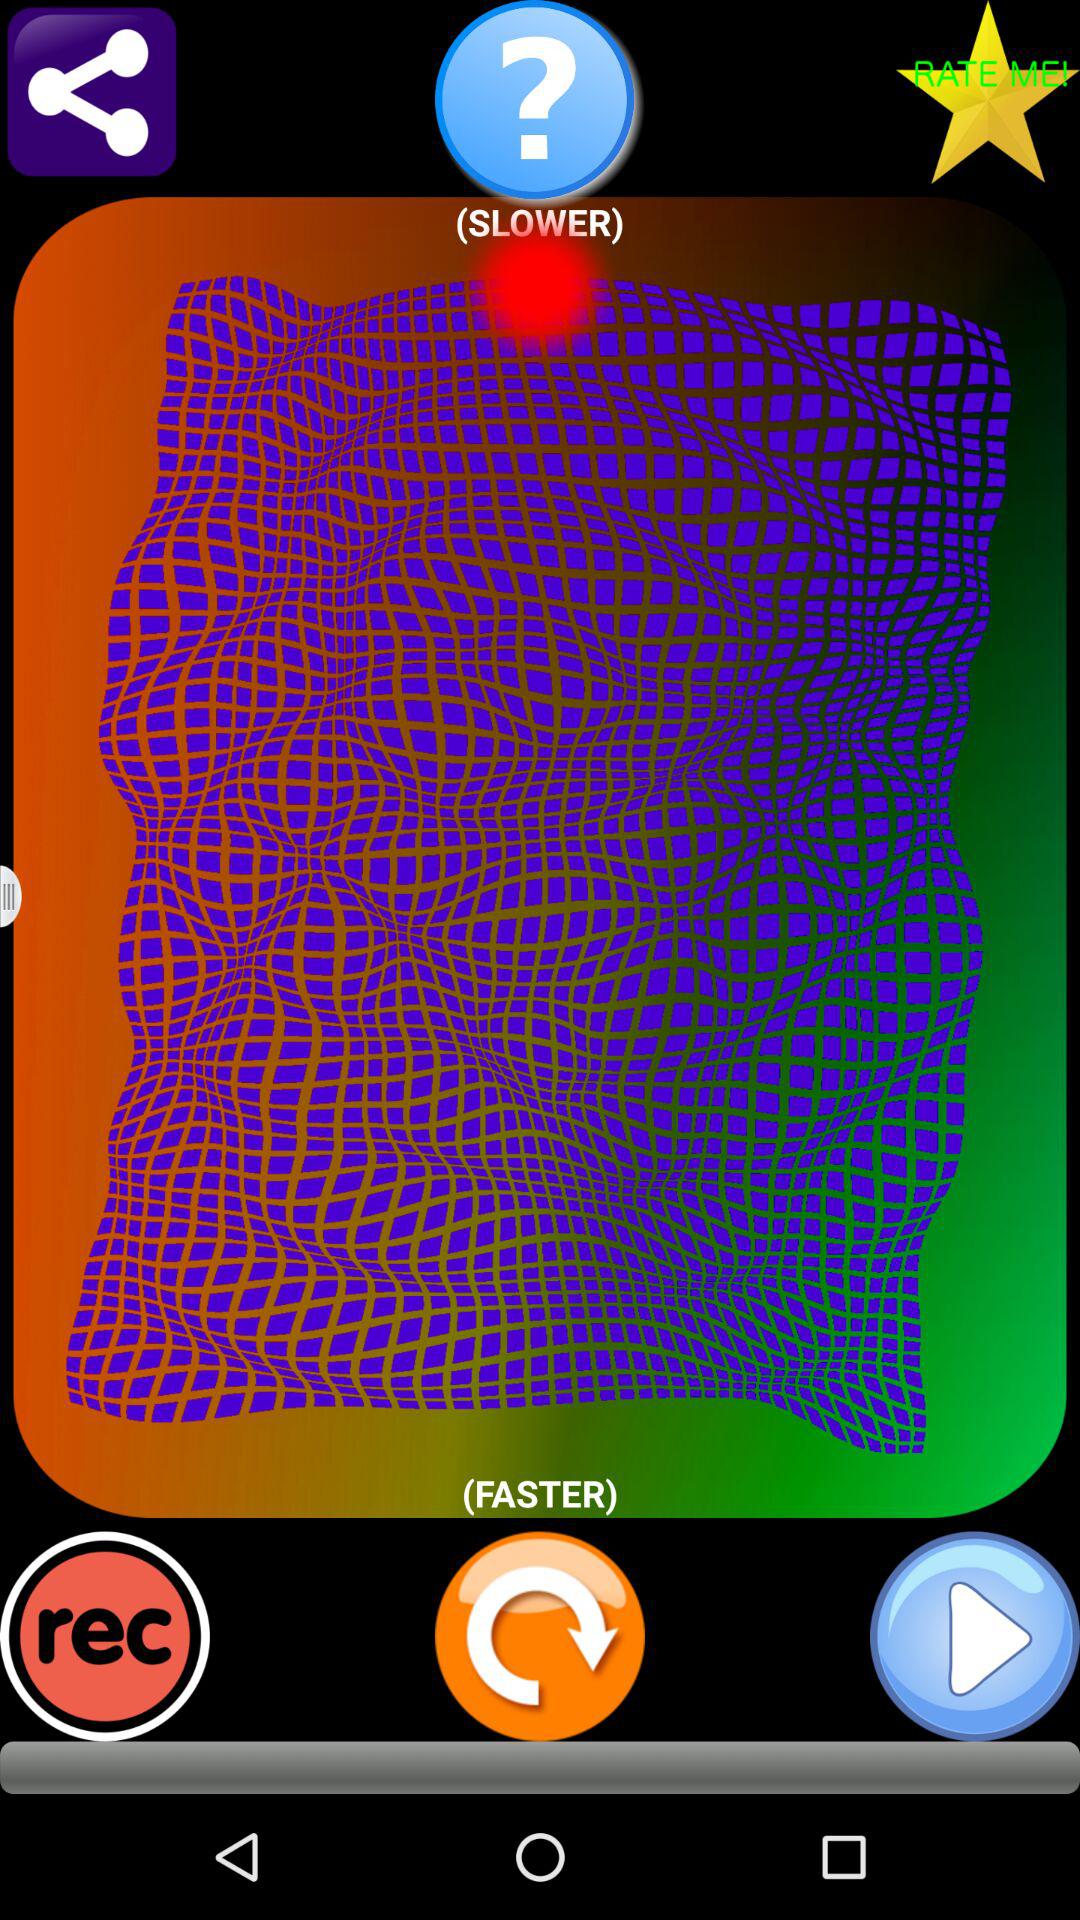  I want to click on help, so click(540, 105).